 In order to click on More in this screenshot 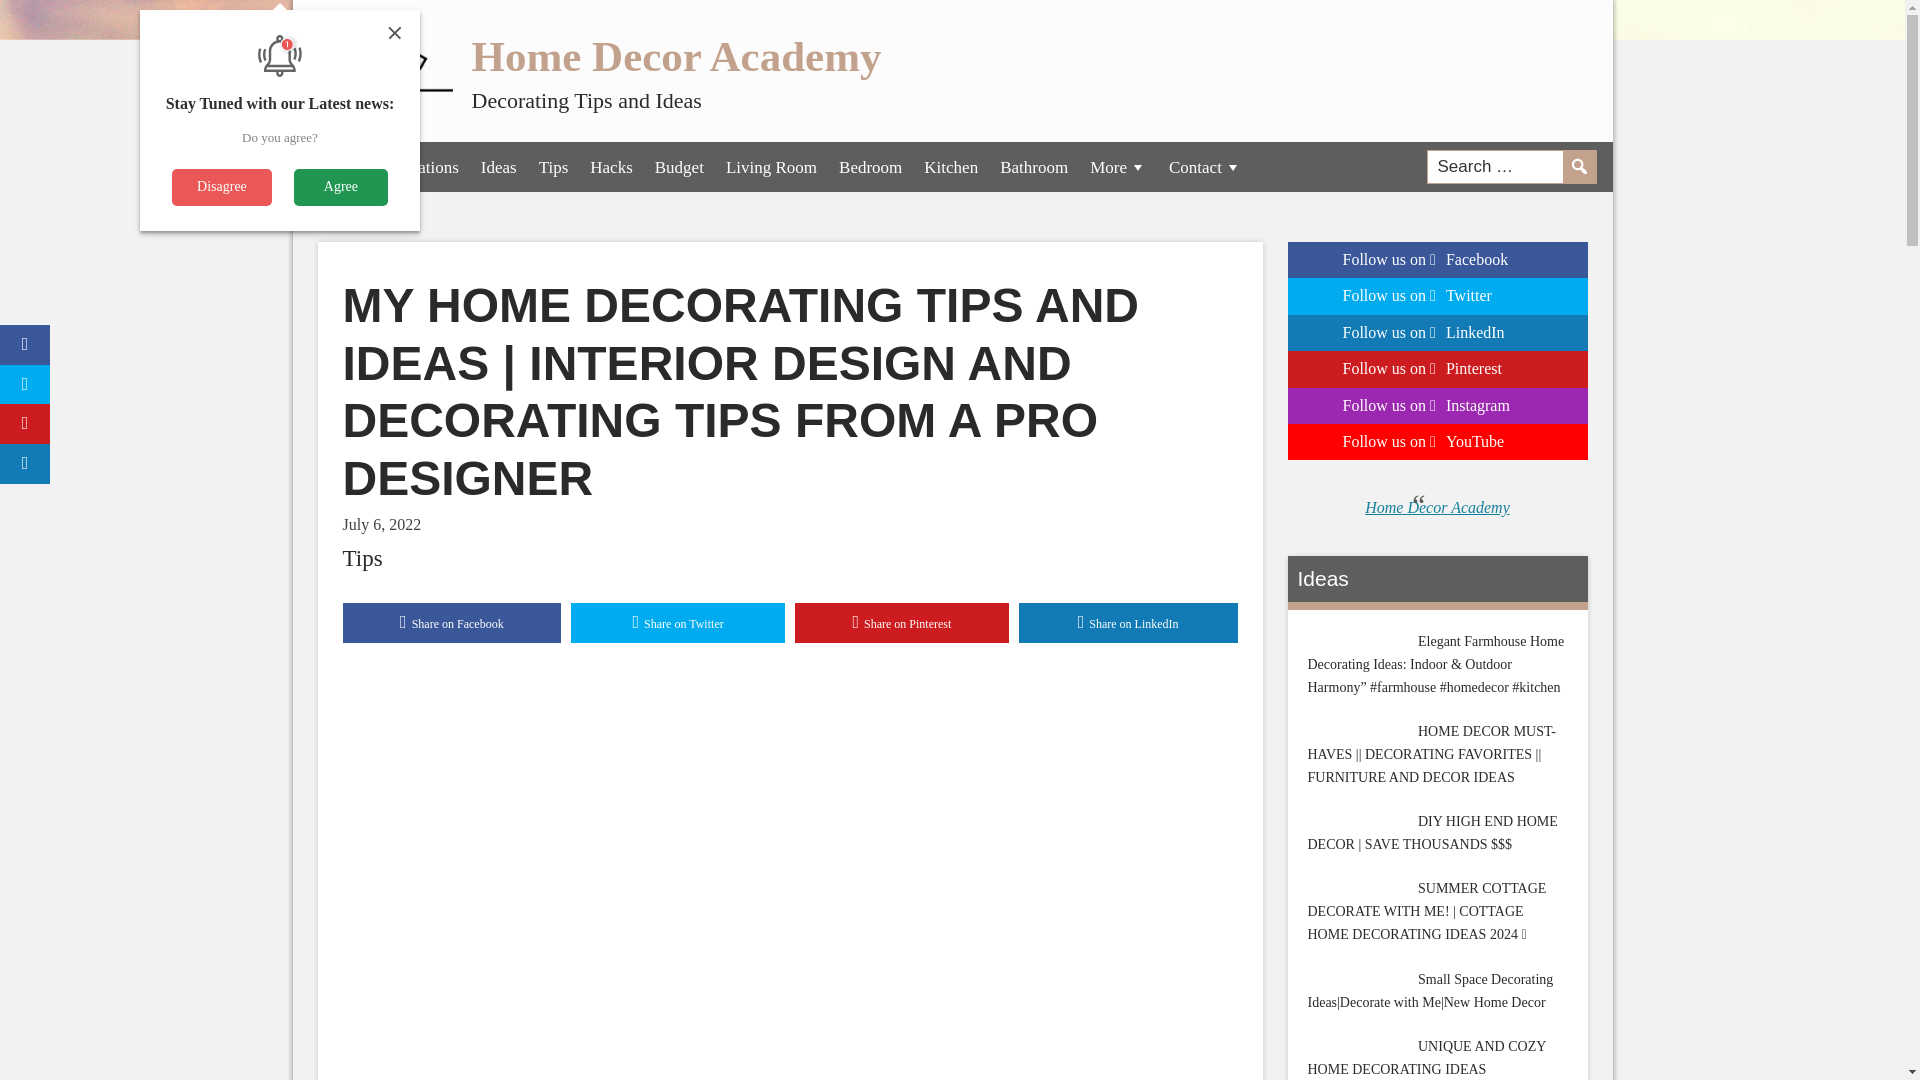, I will do `click(1118, 166)`.